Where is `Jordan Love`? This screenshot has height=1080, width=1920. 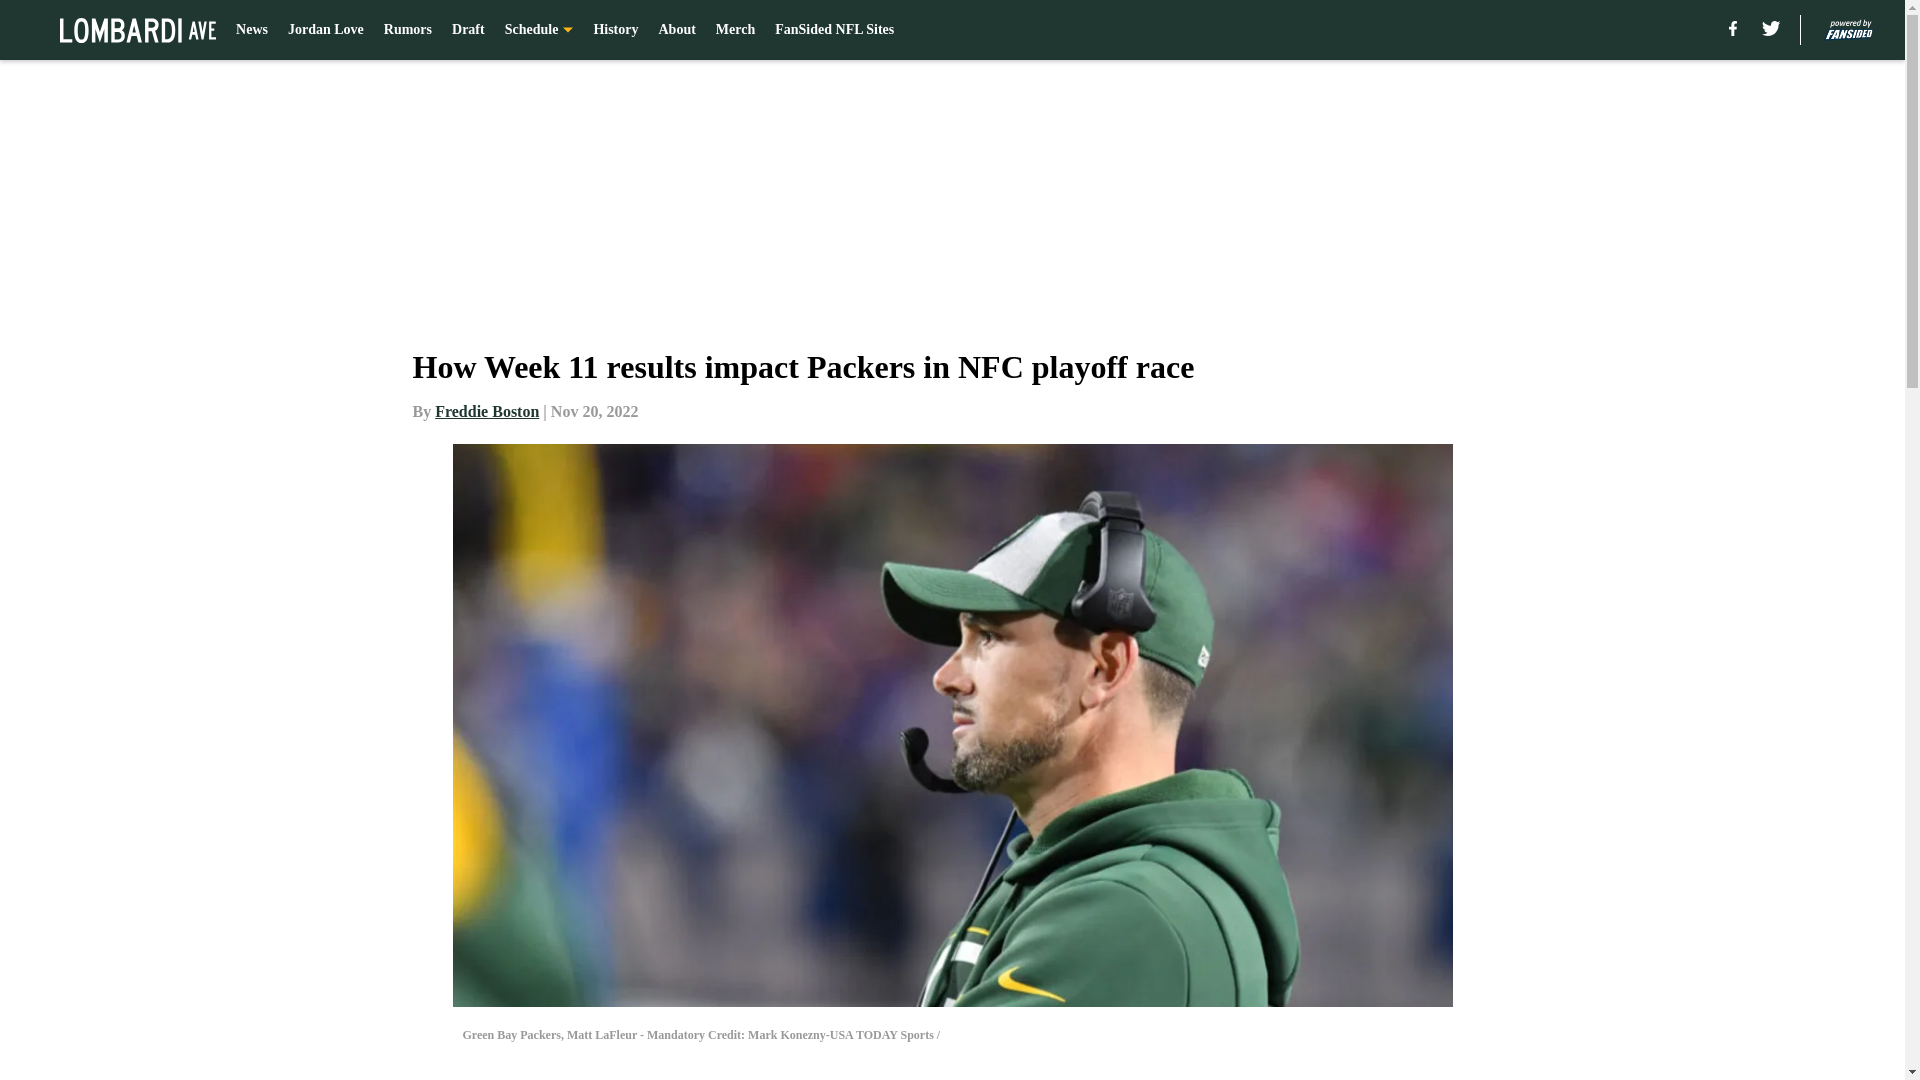
Jordan Love is located at coordinates (326, 30).